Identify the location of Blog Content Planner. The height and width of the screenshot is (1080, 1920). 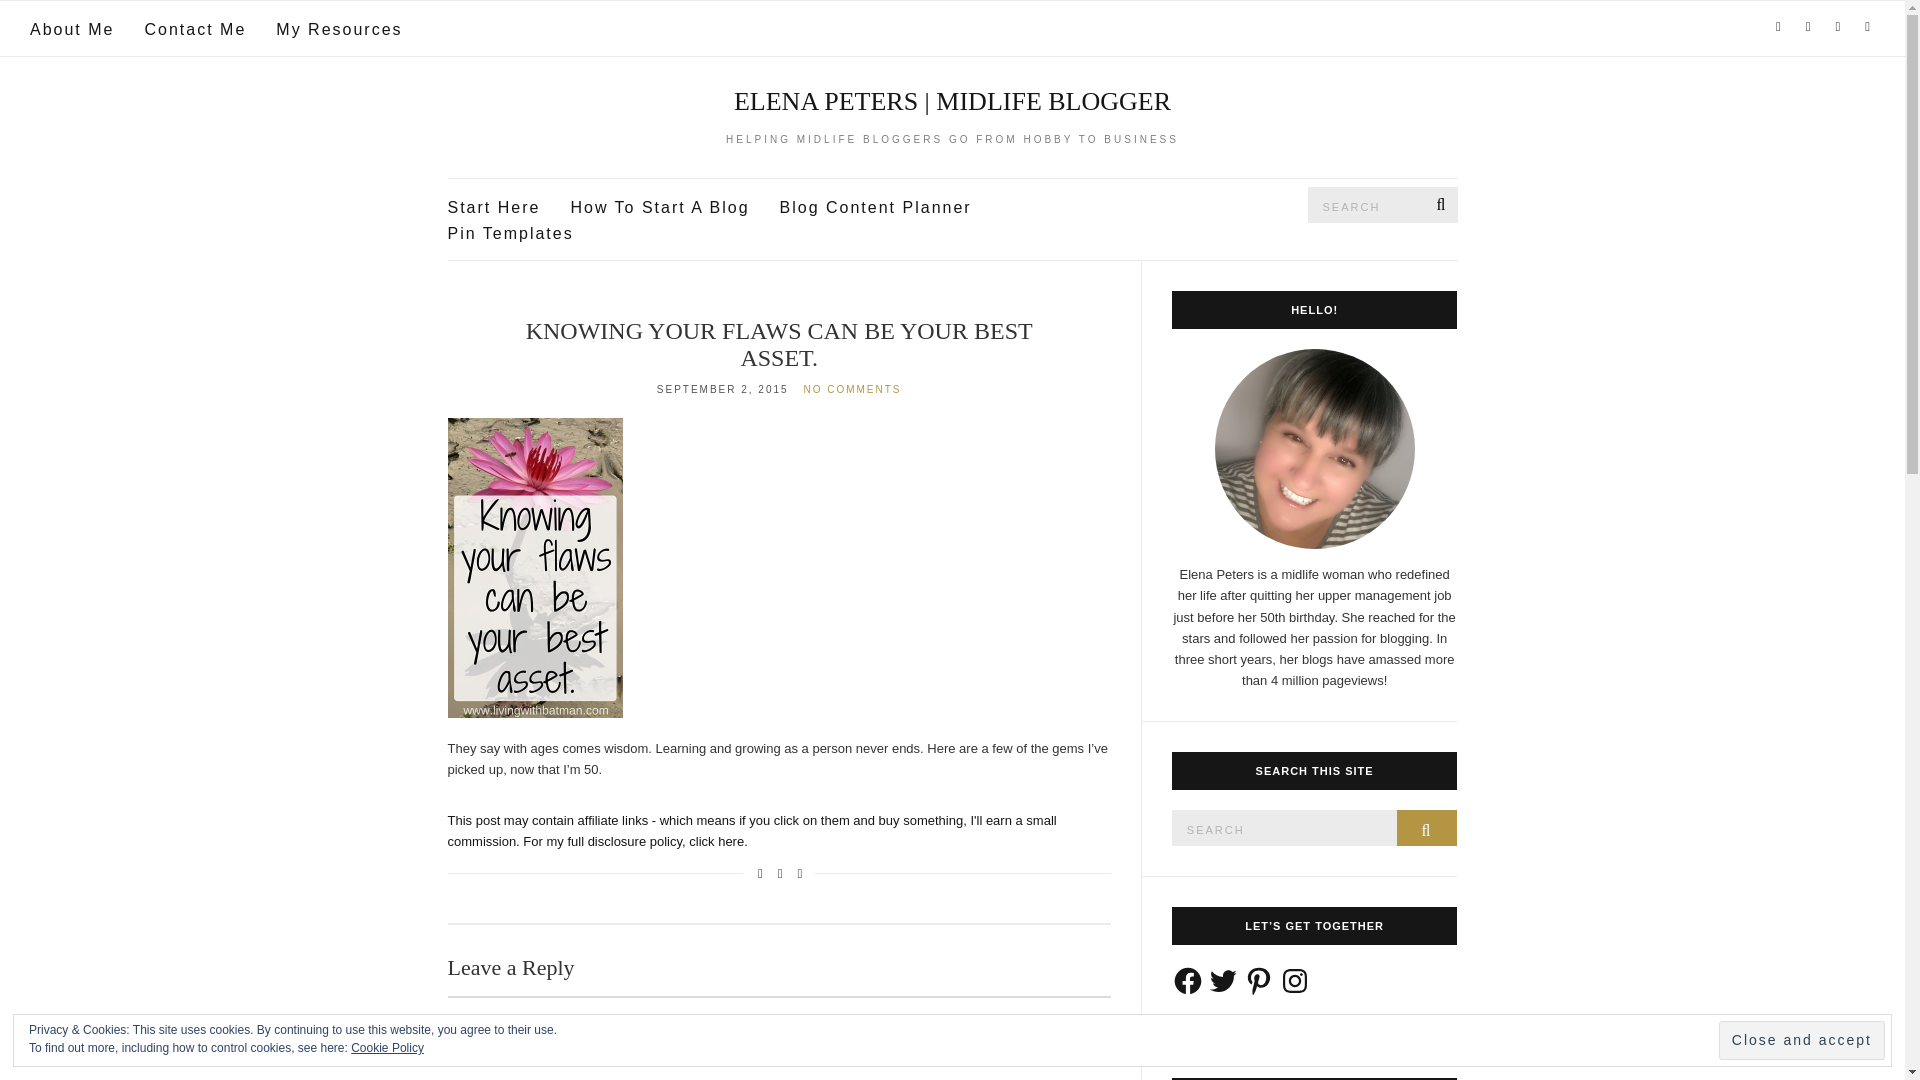
(875, 208).